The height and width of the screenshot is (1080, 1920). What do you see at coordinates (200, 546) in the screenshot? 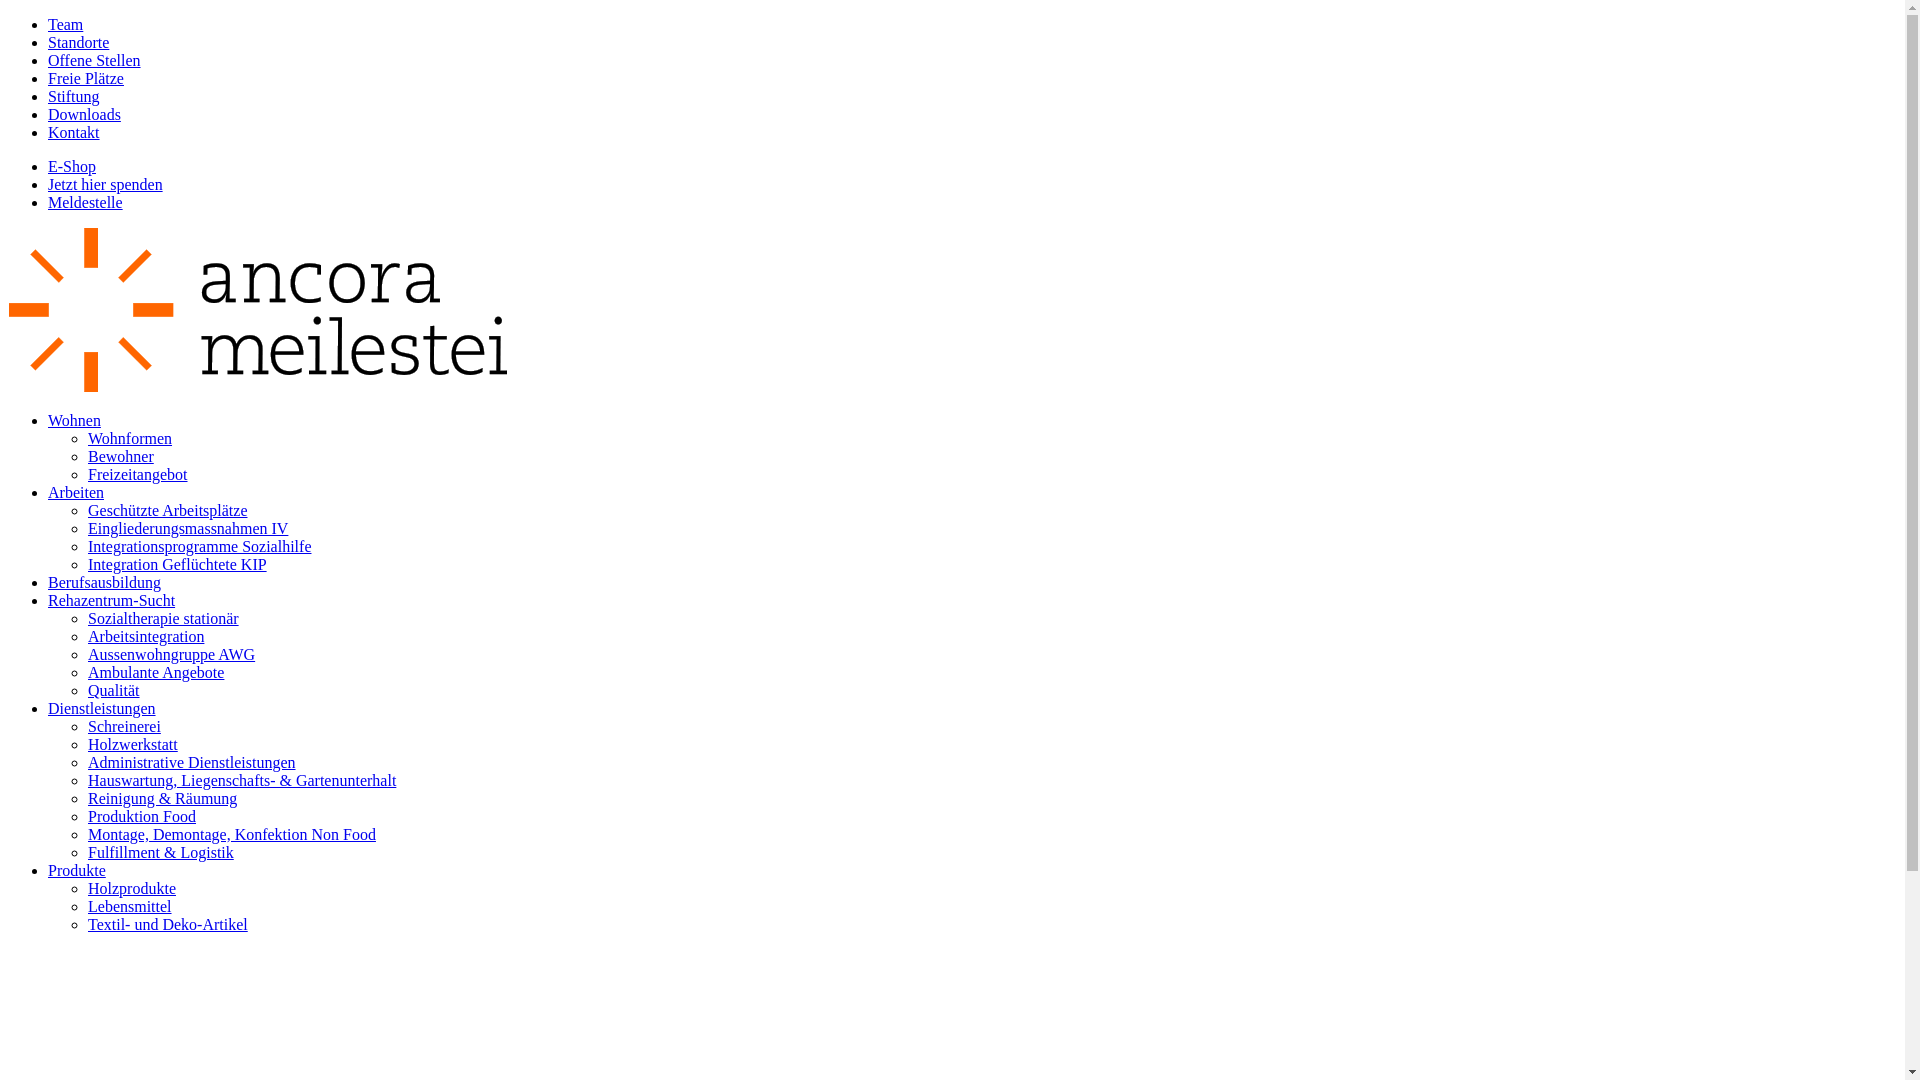
I see `Integrationsprogramme Sozialhilfe` at bounding box center [200, 546].